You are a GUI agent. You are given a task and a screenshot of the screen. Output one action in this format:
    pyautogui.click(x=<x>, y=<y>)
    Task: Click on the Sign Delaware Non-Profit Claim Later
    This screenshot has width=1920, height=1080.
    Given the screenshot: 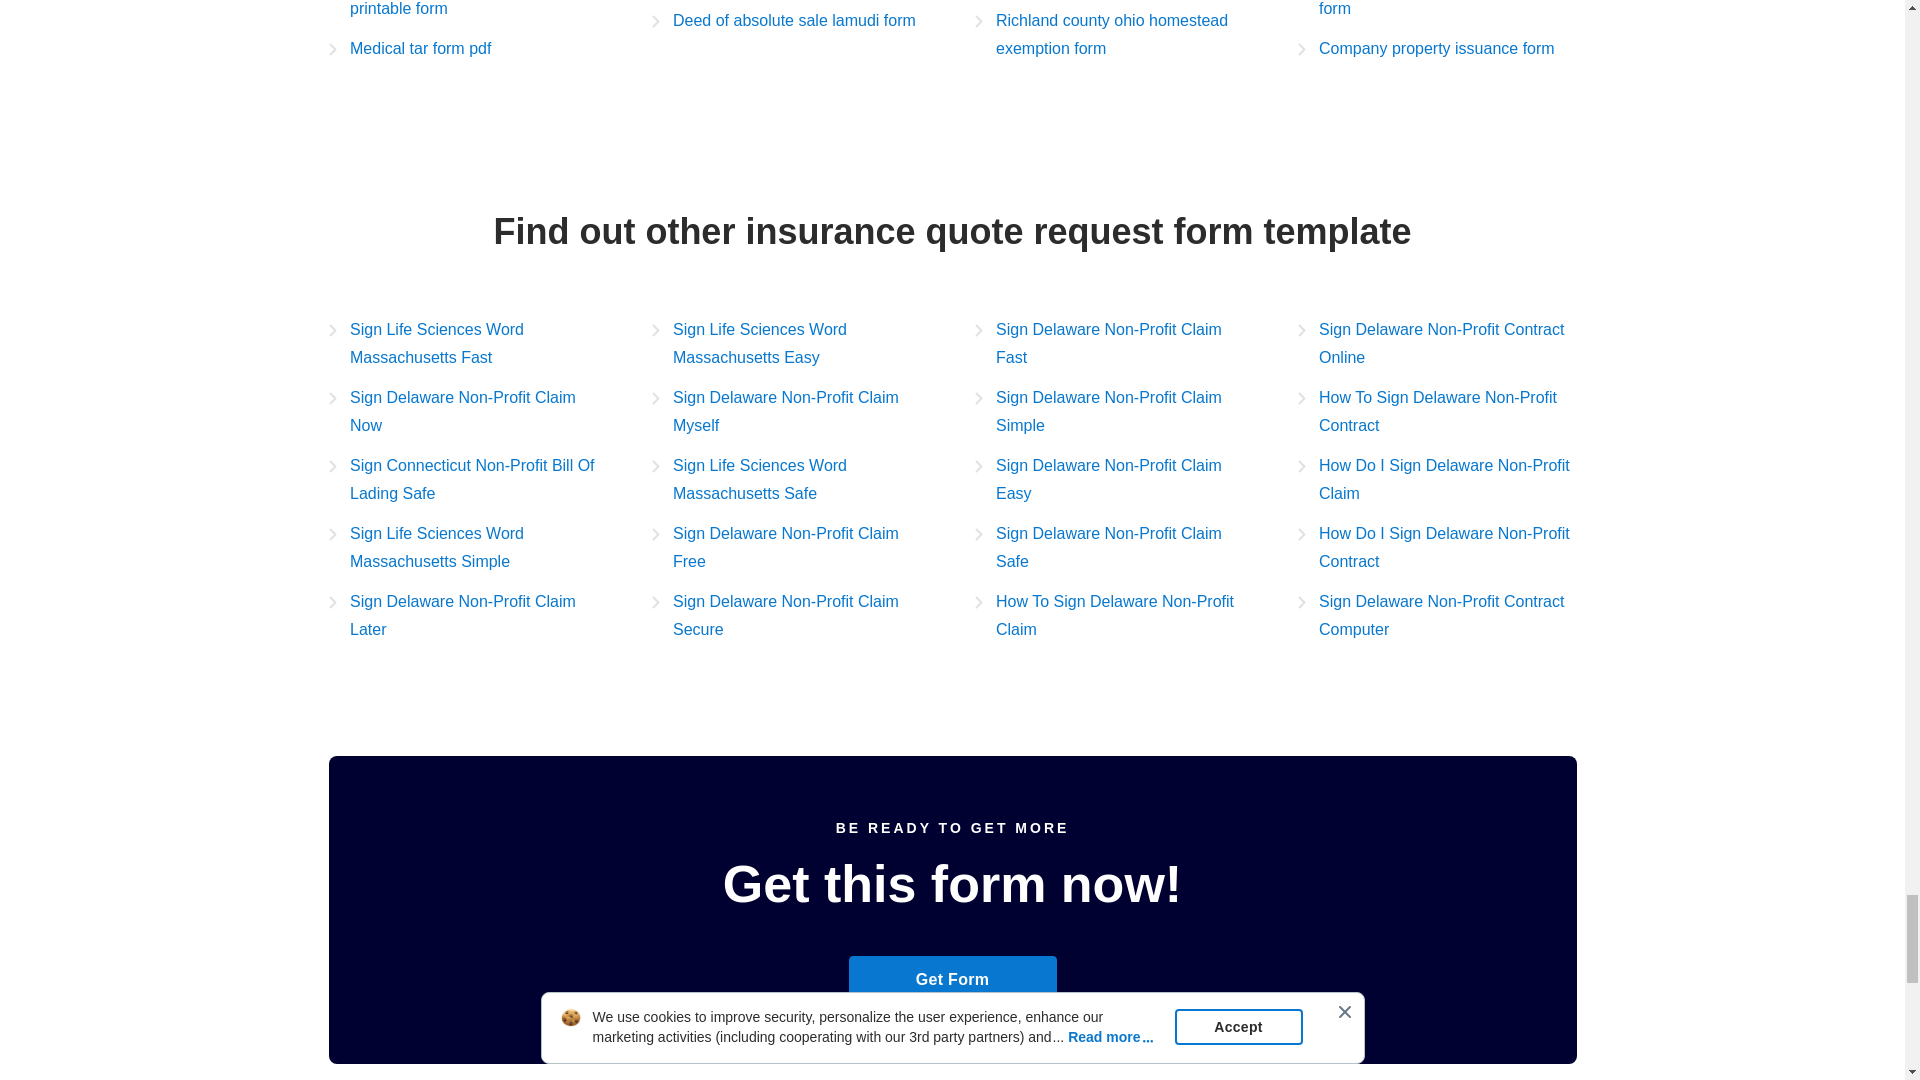 What is the action you would take?
    pyautogui.click(x=467, y=615)
    